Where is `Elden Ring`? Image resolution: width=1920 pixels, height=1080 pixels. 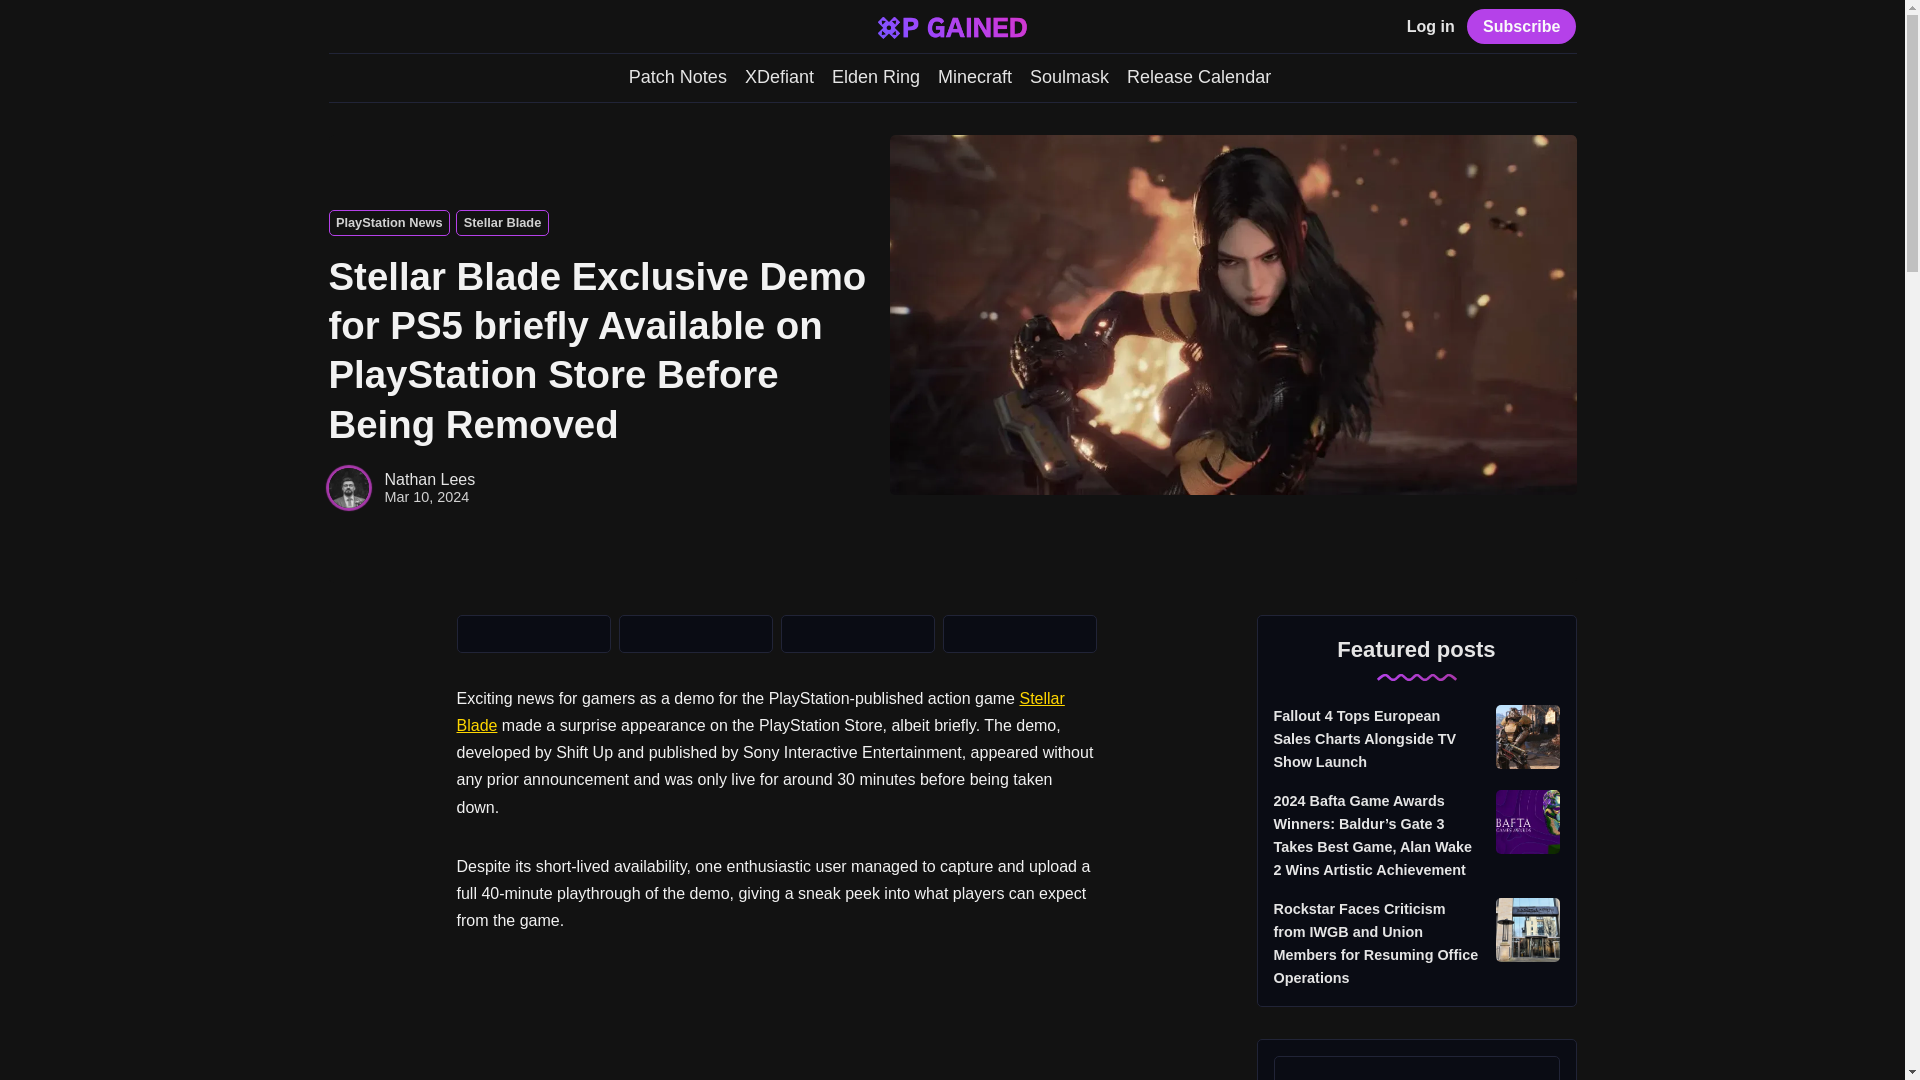 Elden Ring is located at coordinates (875, 76).